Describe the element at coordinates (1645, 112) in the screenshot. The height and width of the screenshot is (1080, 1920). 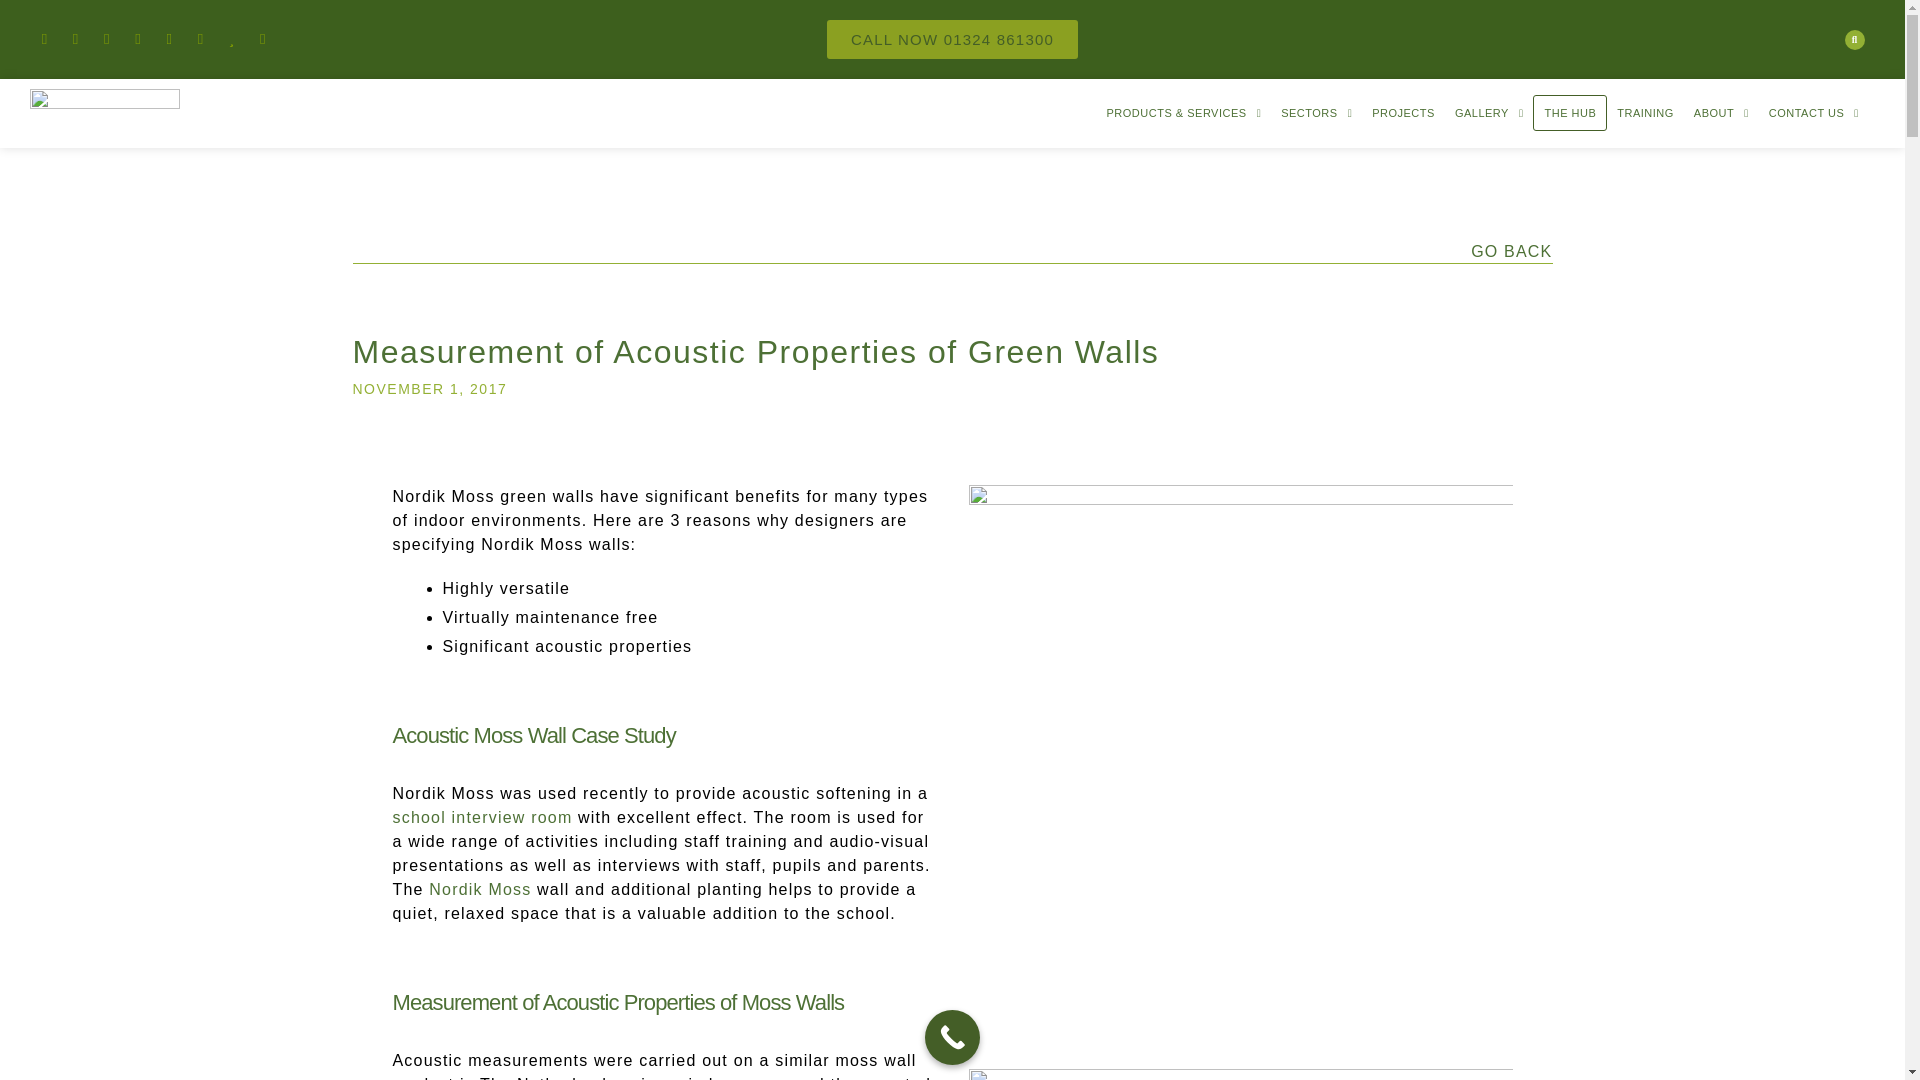
I see `TRAINING` at that location.